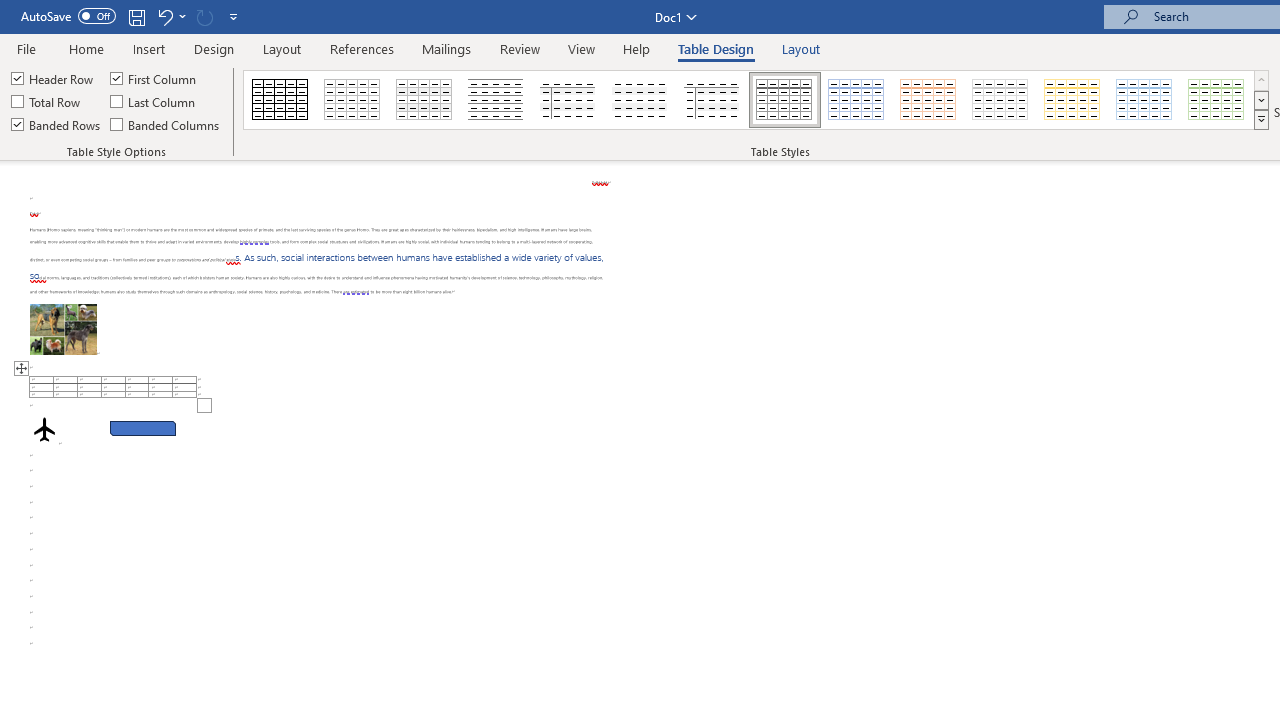  What do you see at coordinates (568, 100) in the screenshot?
I see `Plain Table 3` at bounding box center [568, 100].